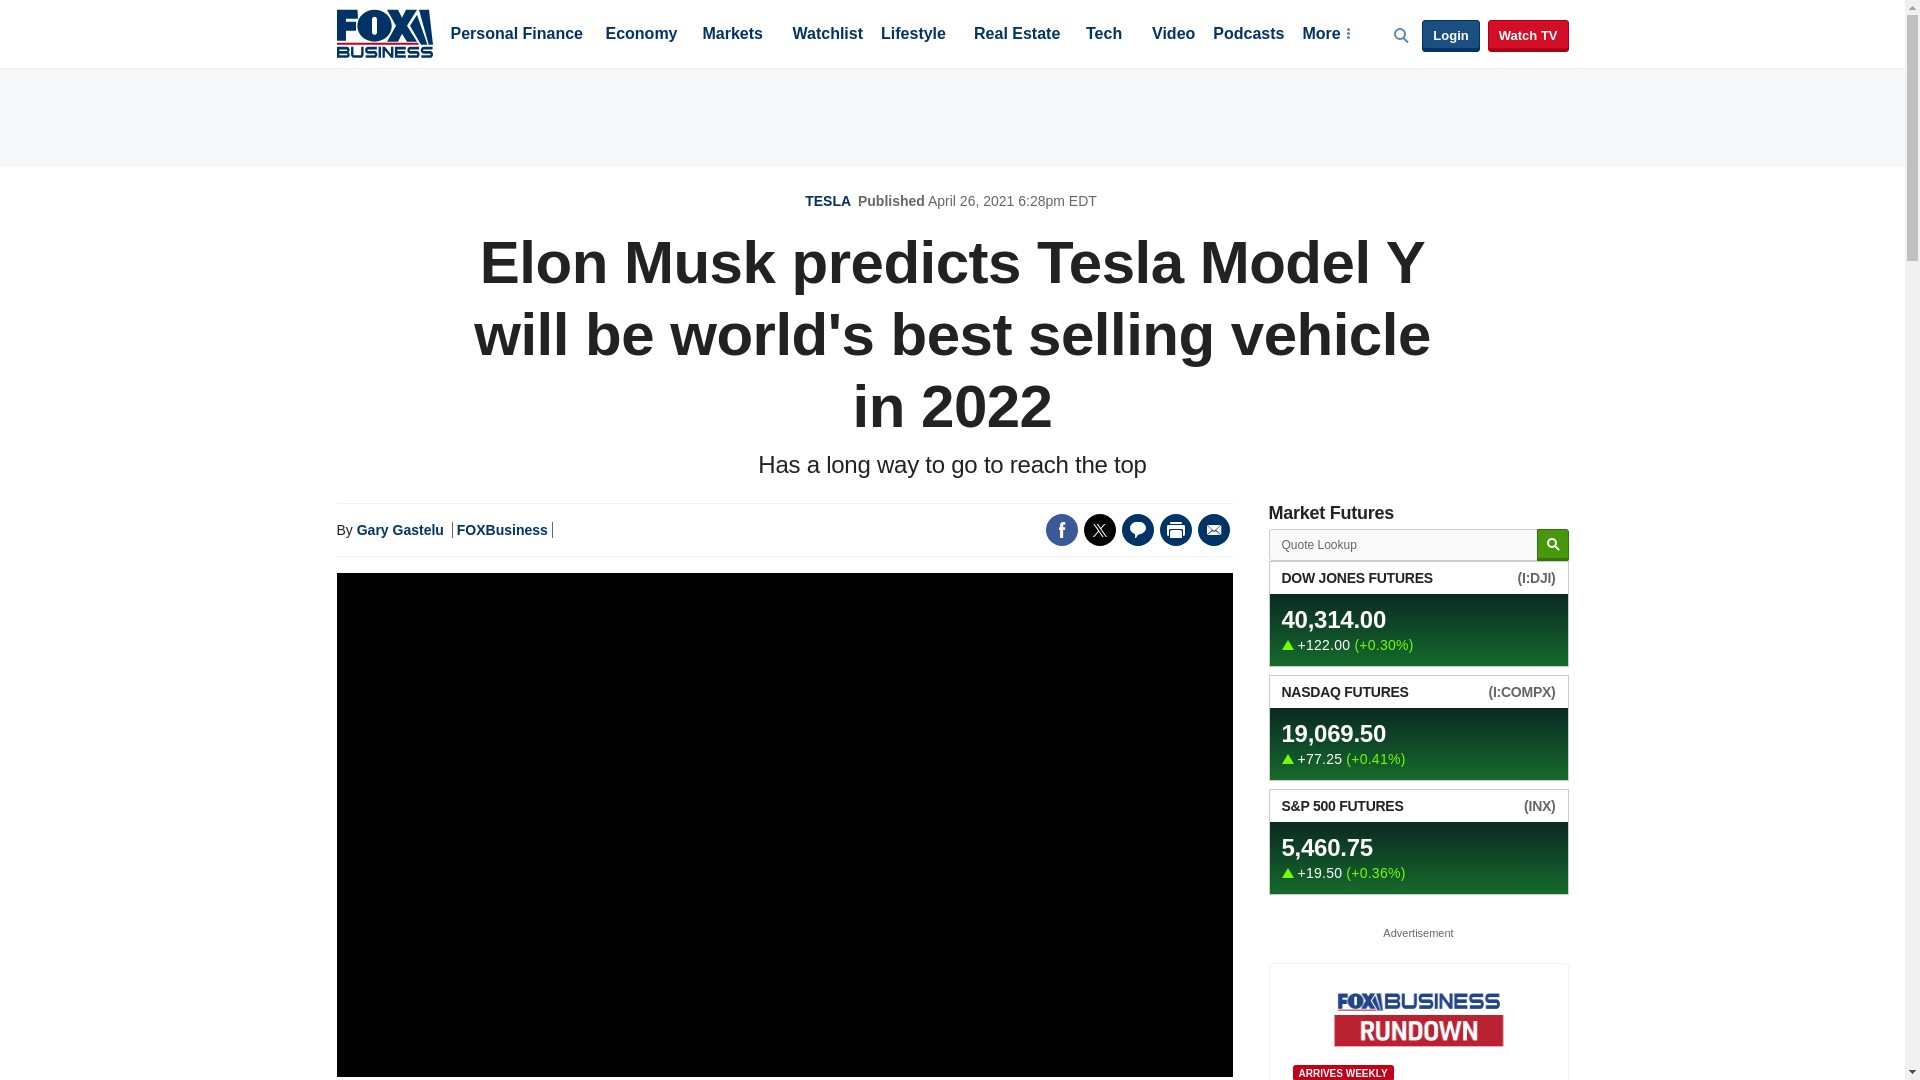  What do you see at coordinates (1016, 35) in the screenshot?
I see `Real Estate` at bounding box center [1016, 35].